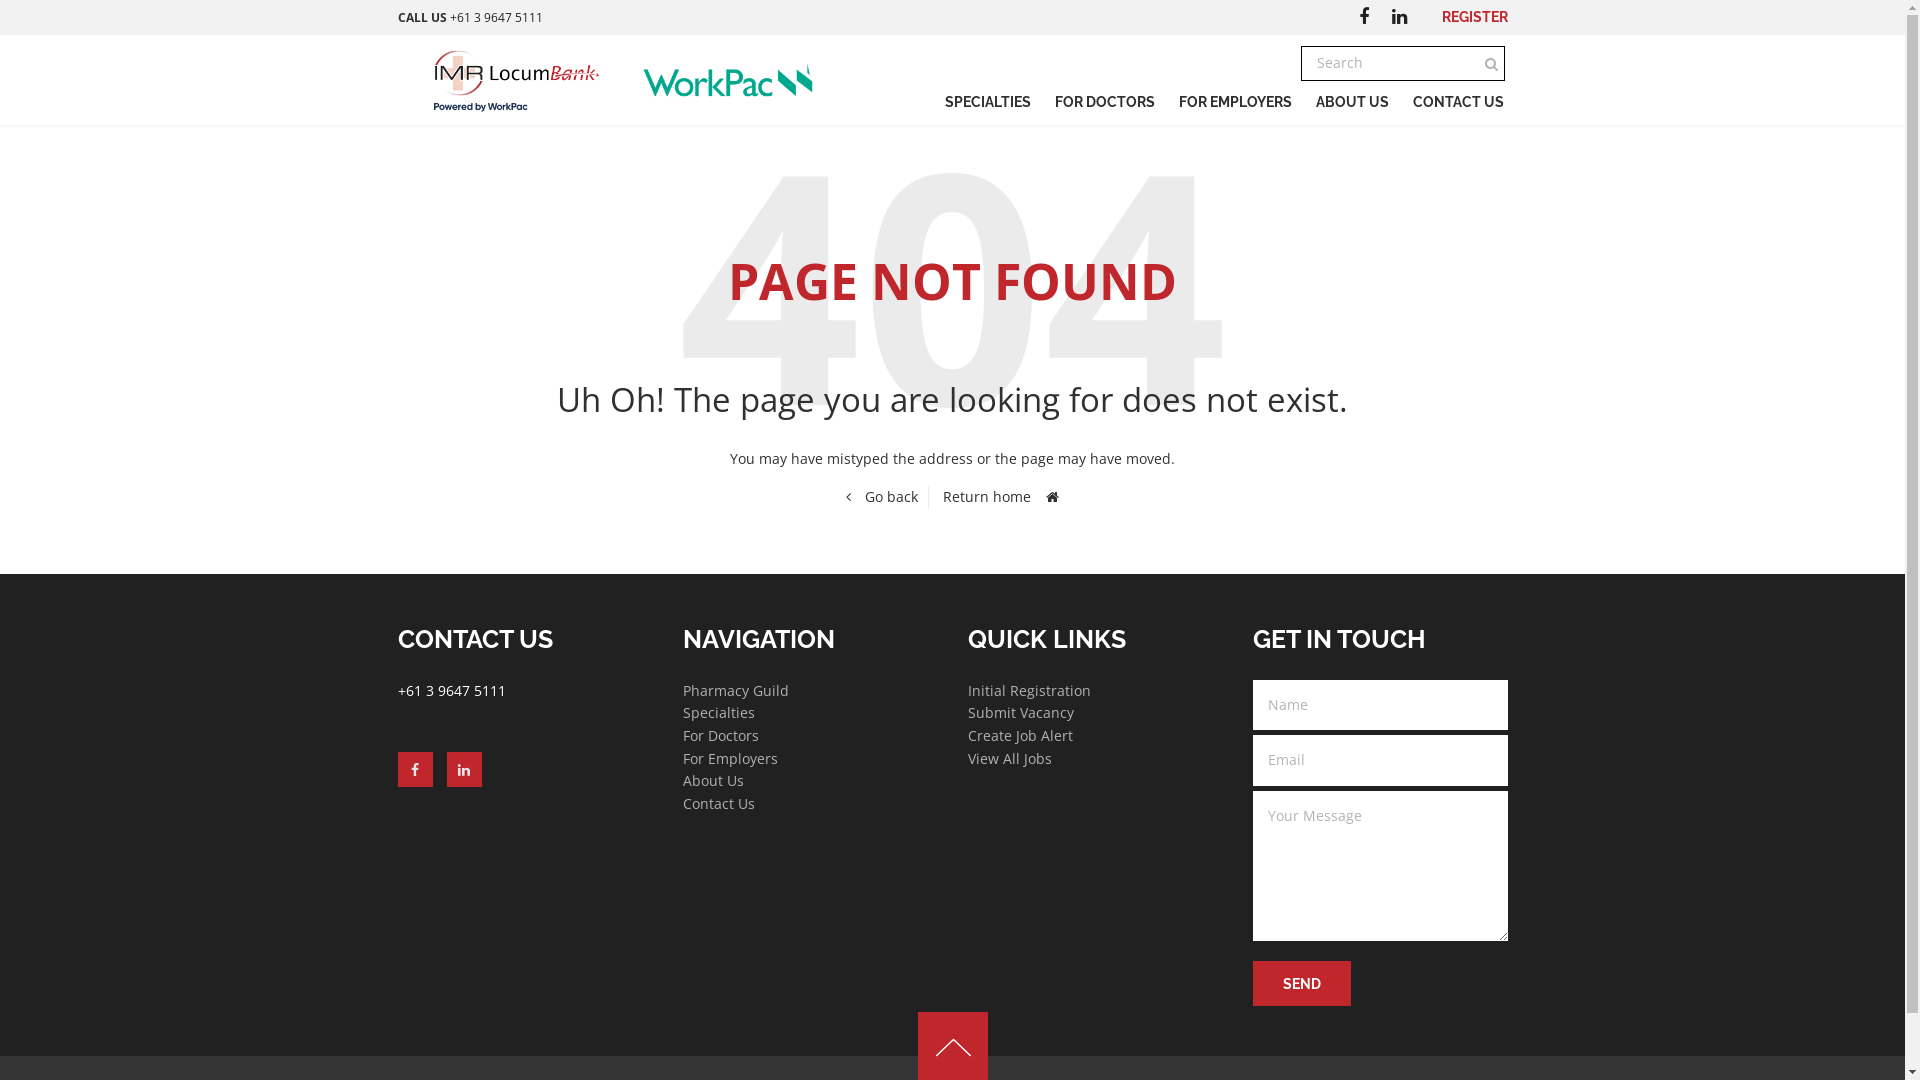  I want to click on REGISTER, so click(1475, 17).